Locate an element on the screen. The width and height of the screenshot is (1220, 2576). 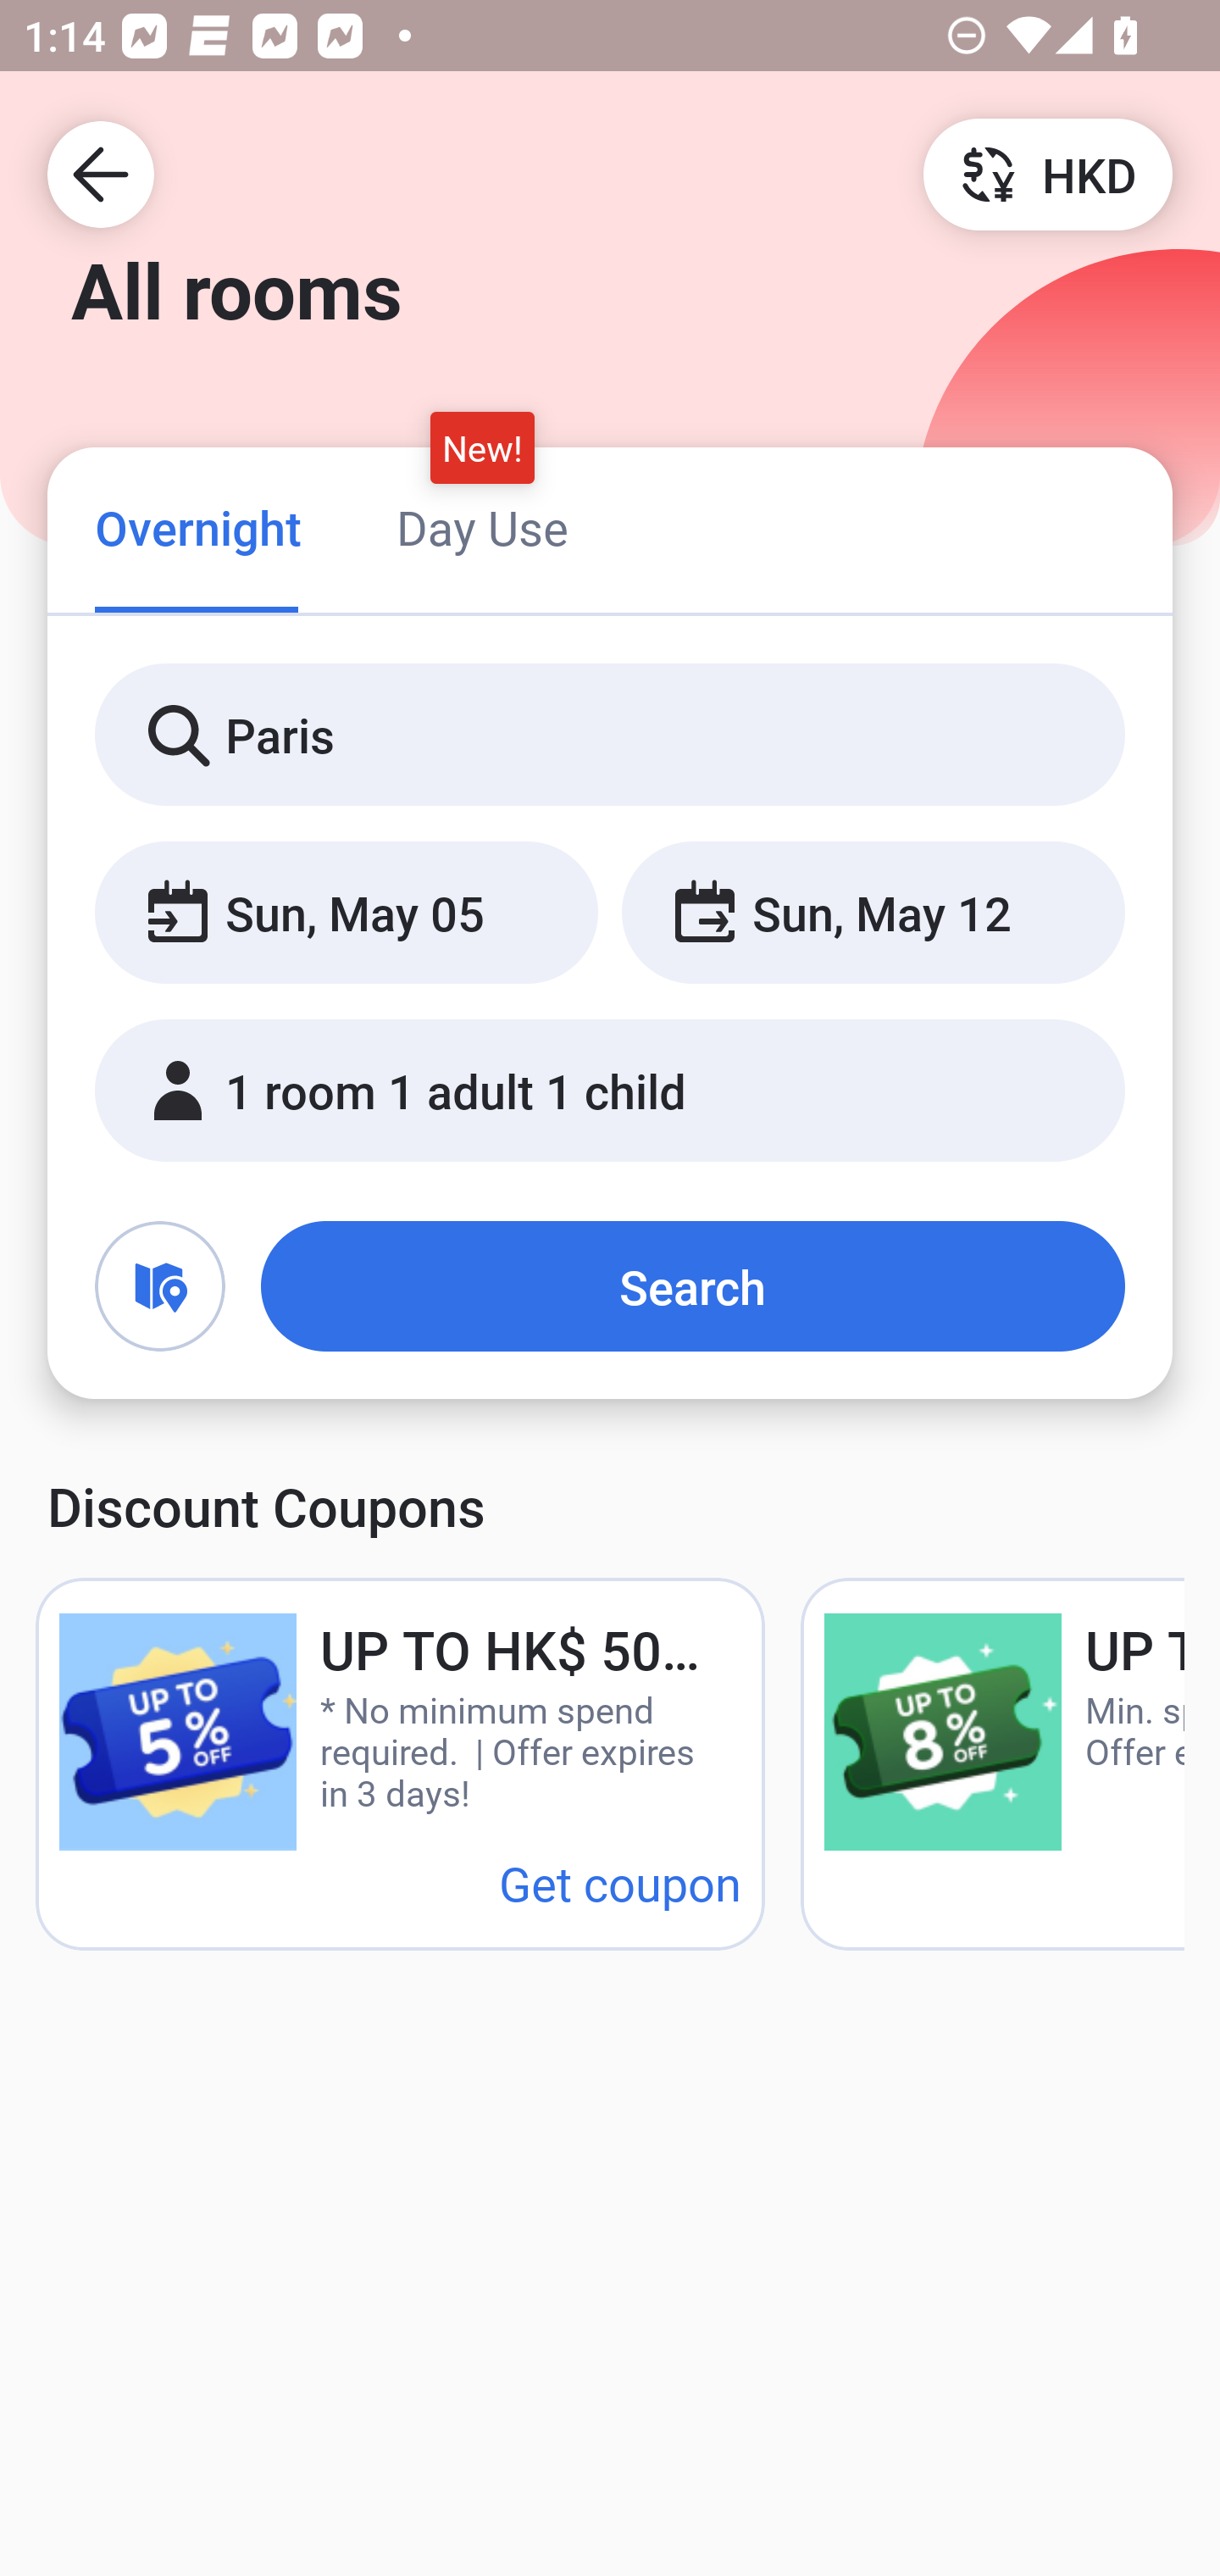
Get coupon is located at coordinates (620, 1883).